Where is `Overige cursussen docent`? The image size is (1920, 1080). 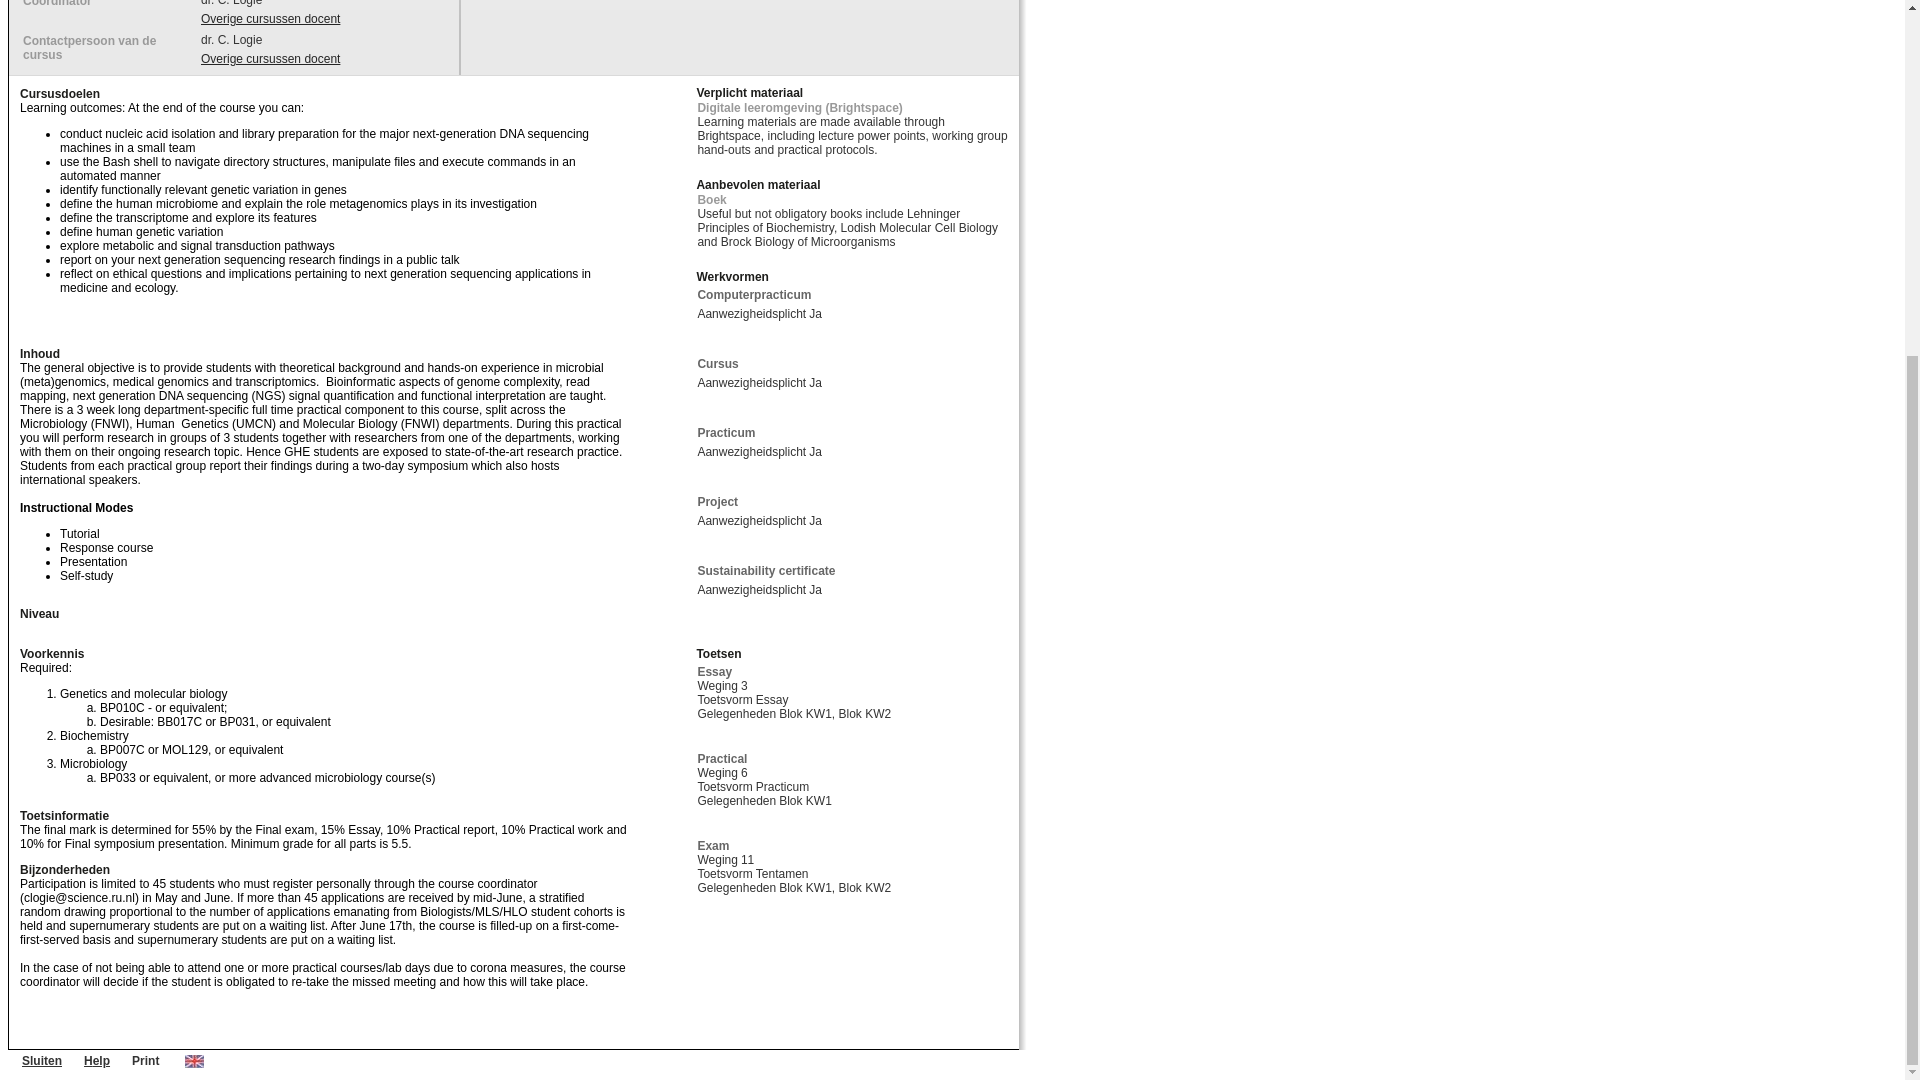
Overige cursussen docent is located at coordinates (270, 58).